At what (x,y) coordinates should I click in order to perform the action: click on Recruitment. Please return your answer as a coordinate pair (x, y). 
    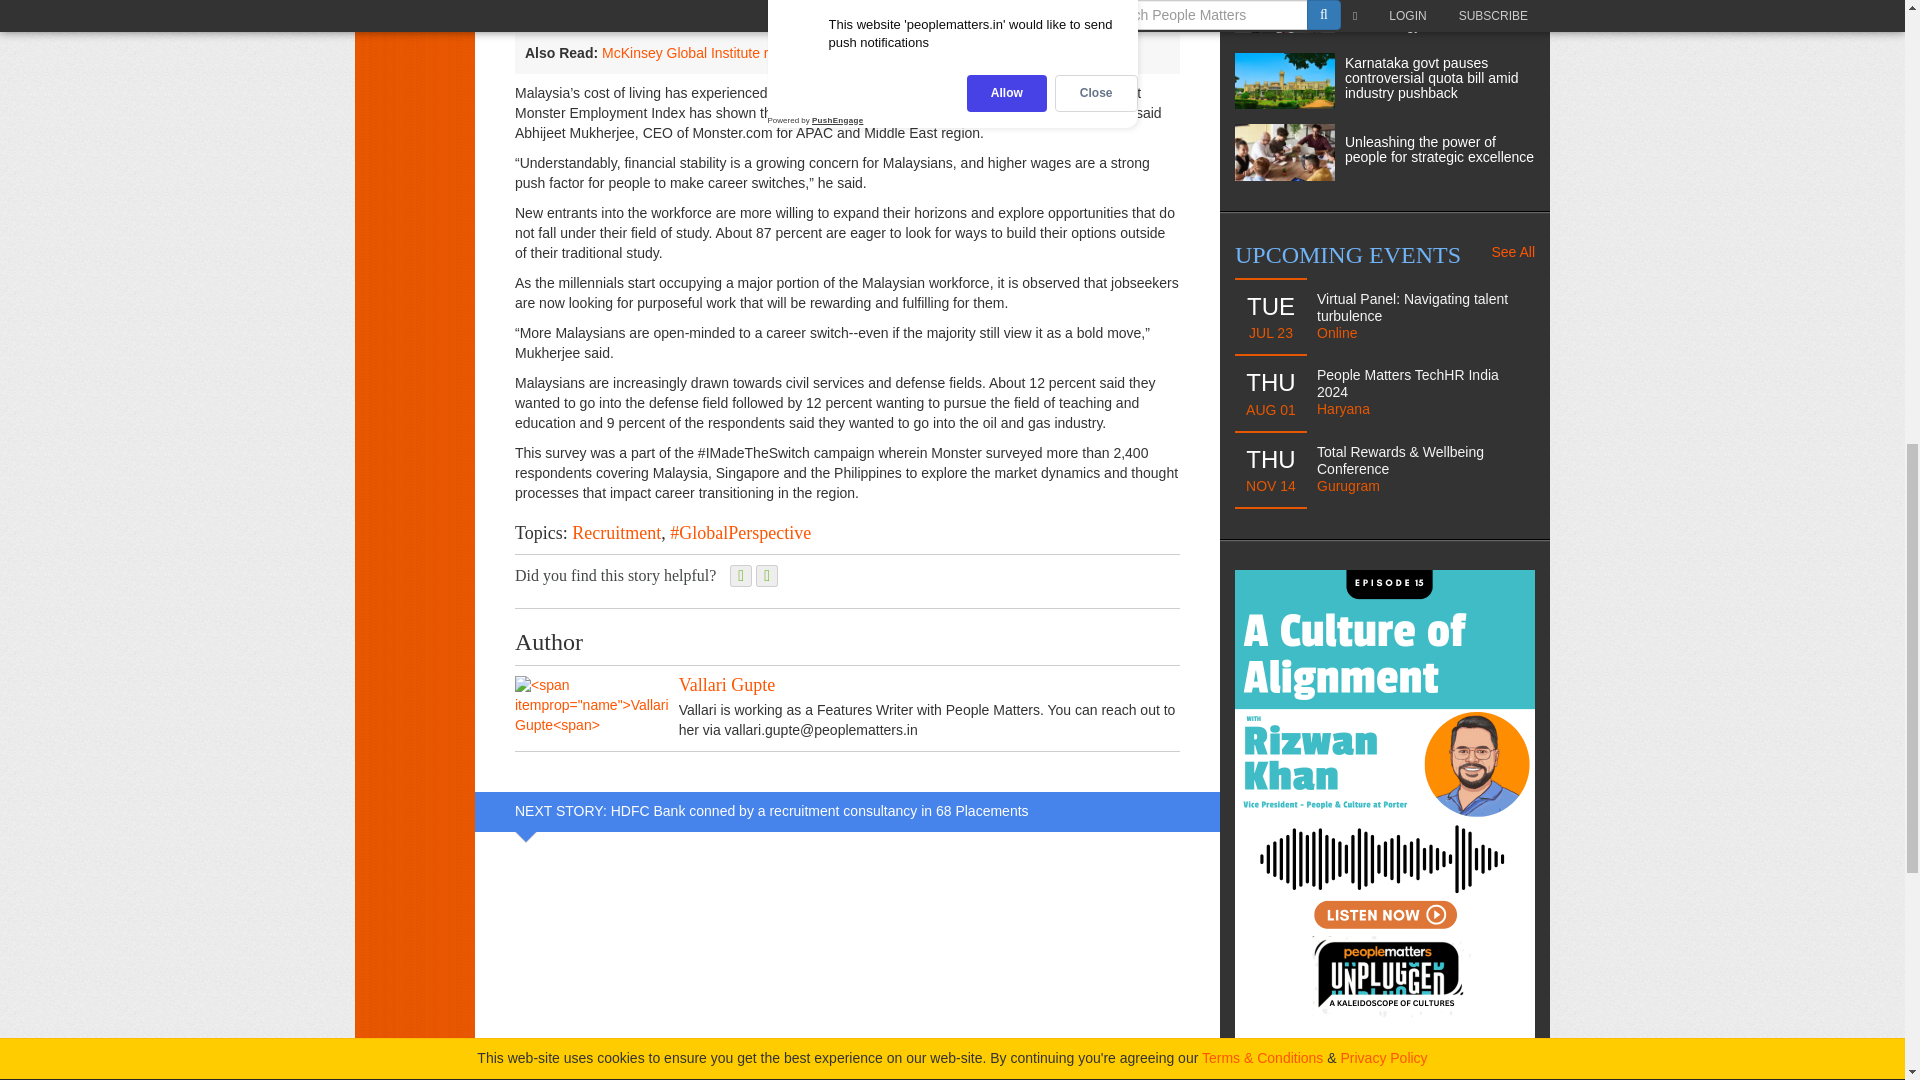
    Looking at the image, I should click on (616, 532).